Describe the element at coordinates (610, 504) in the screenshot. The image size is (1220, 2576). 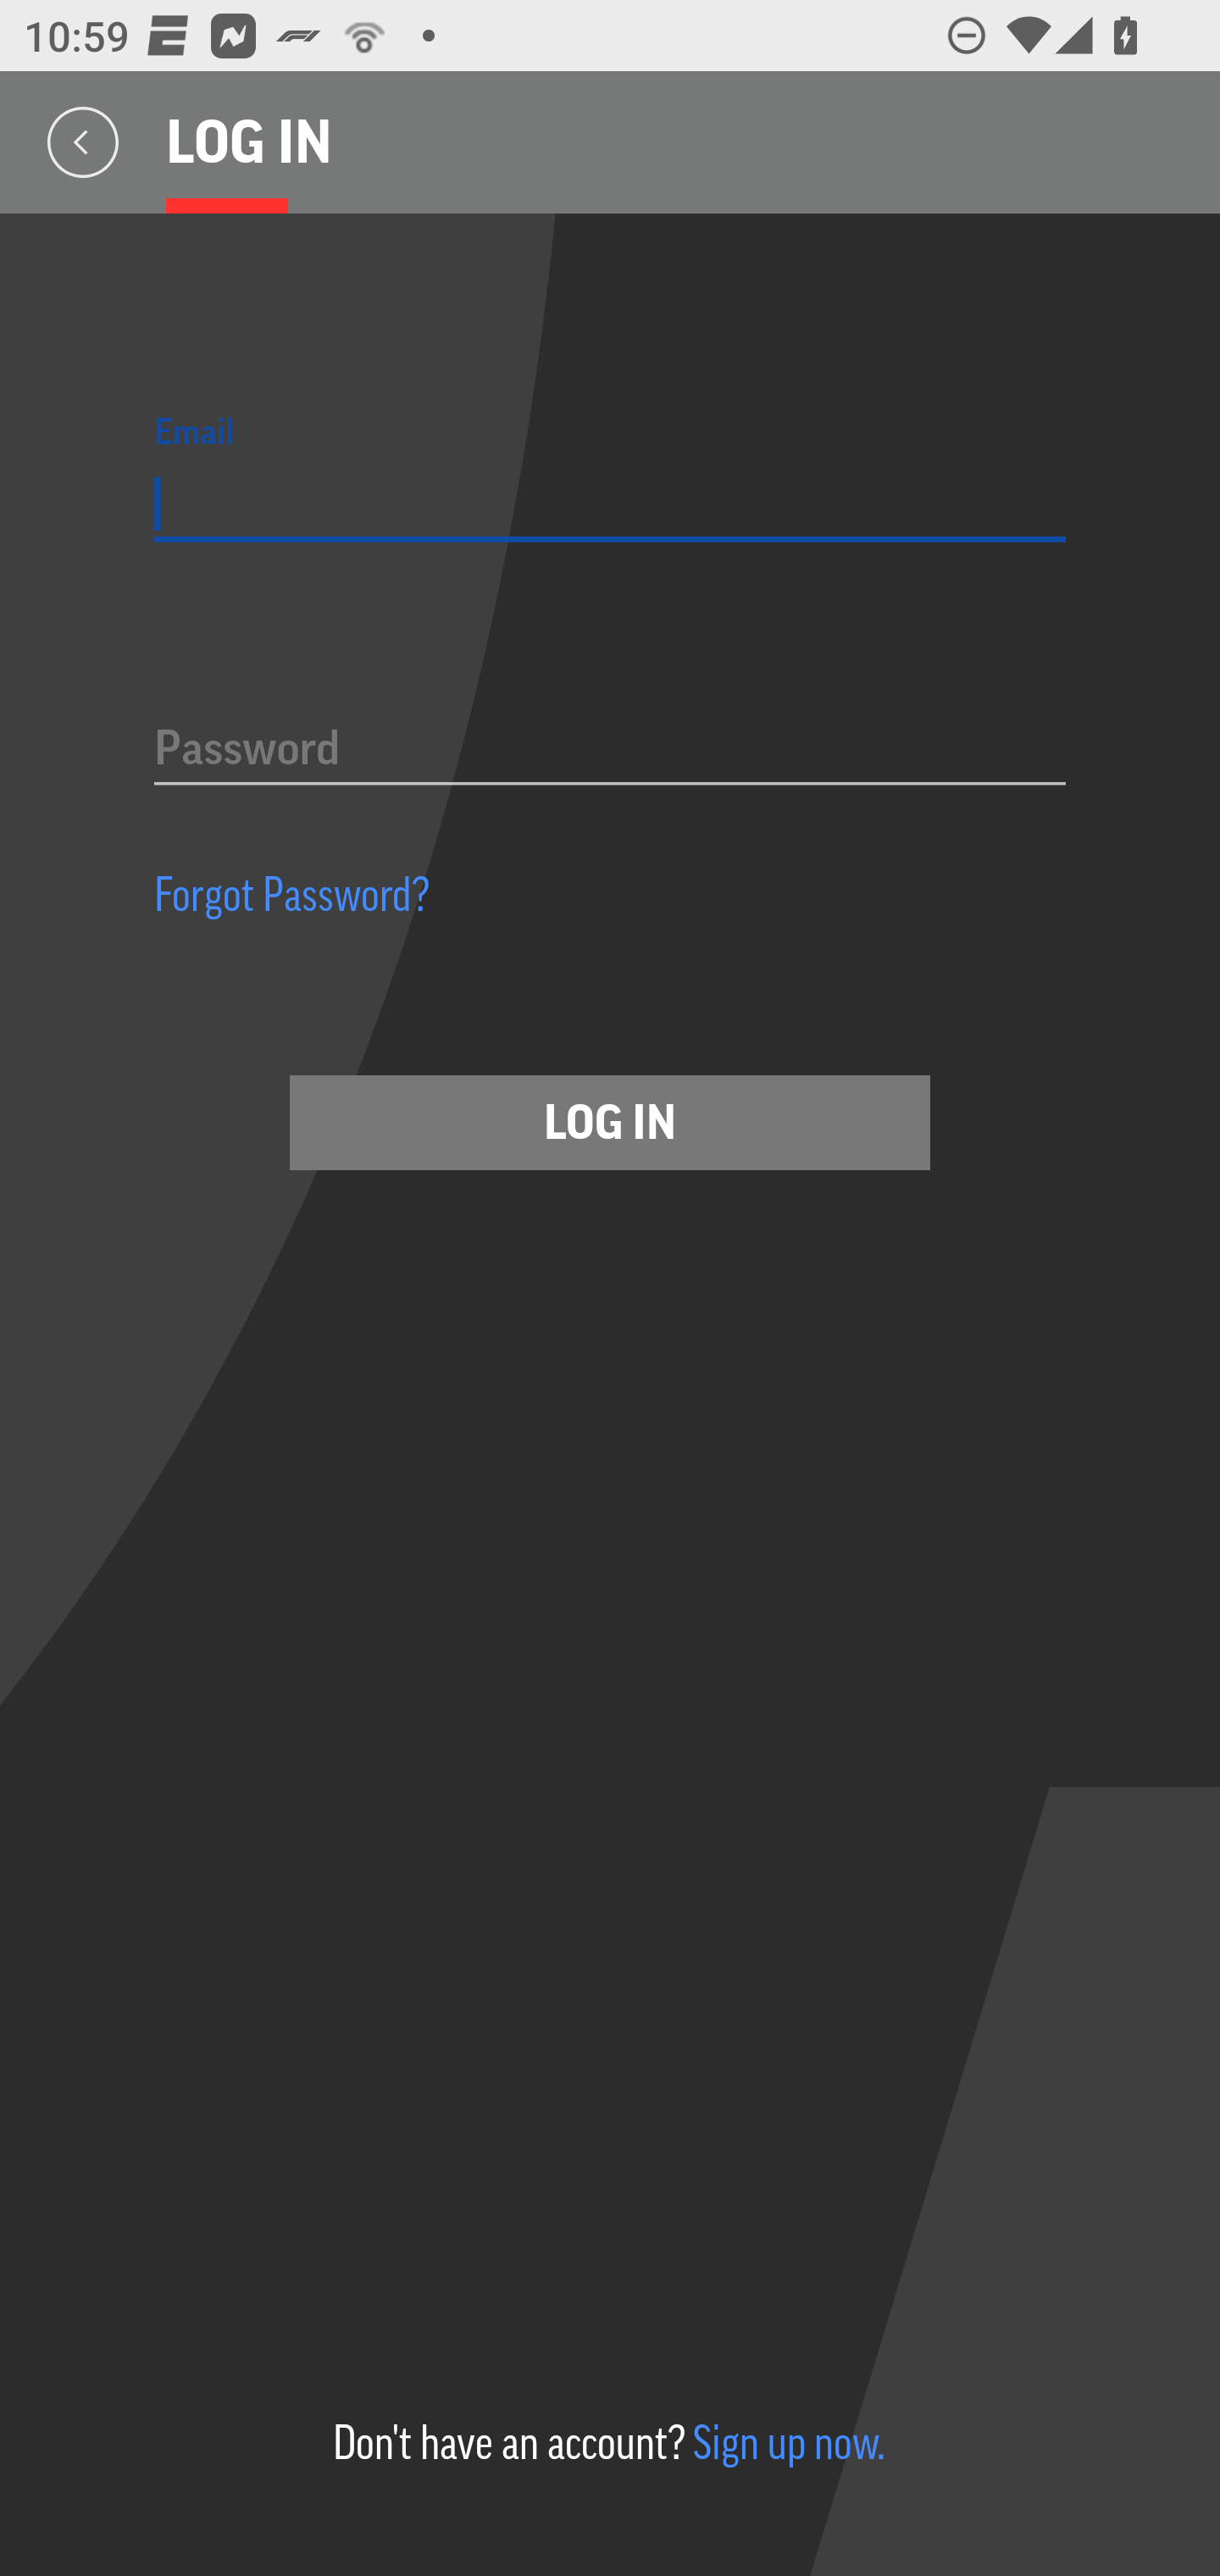
I see `Email` at that location.